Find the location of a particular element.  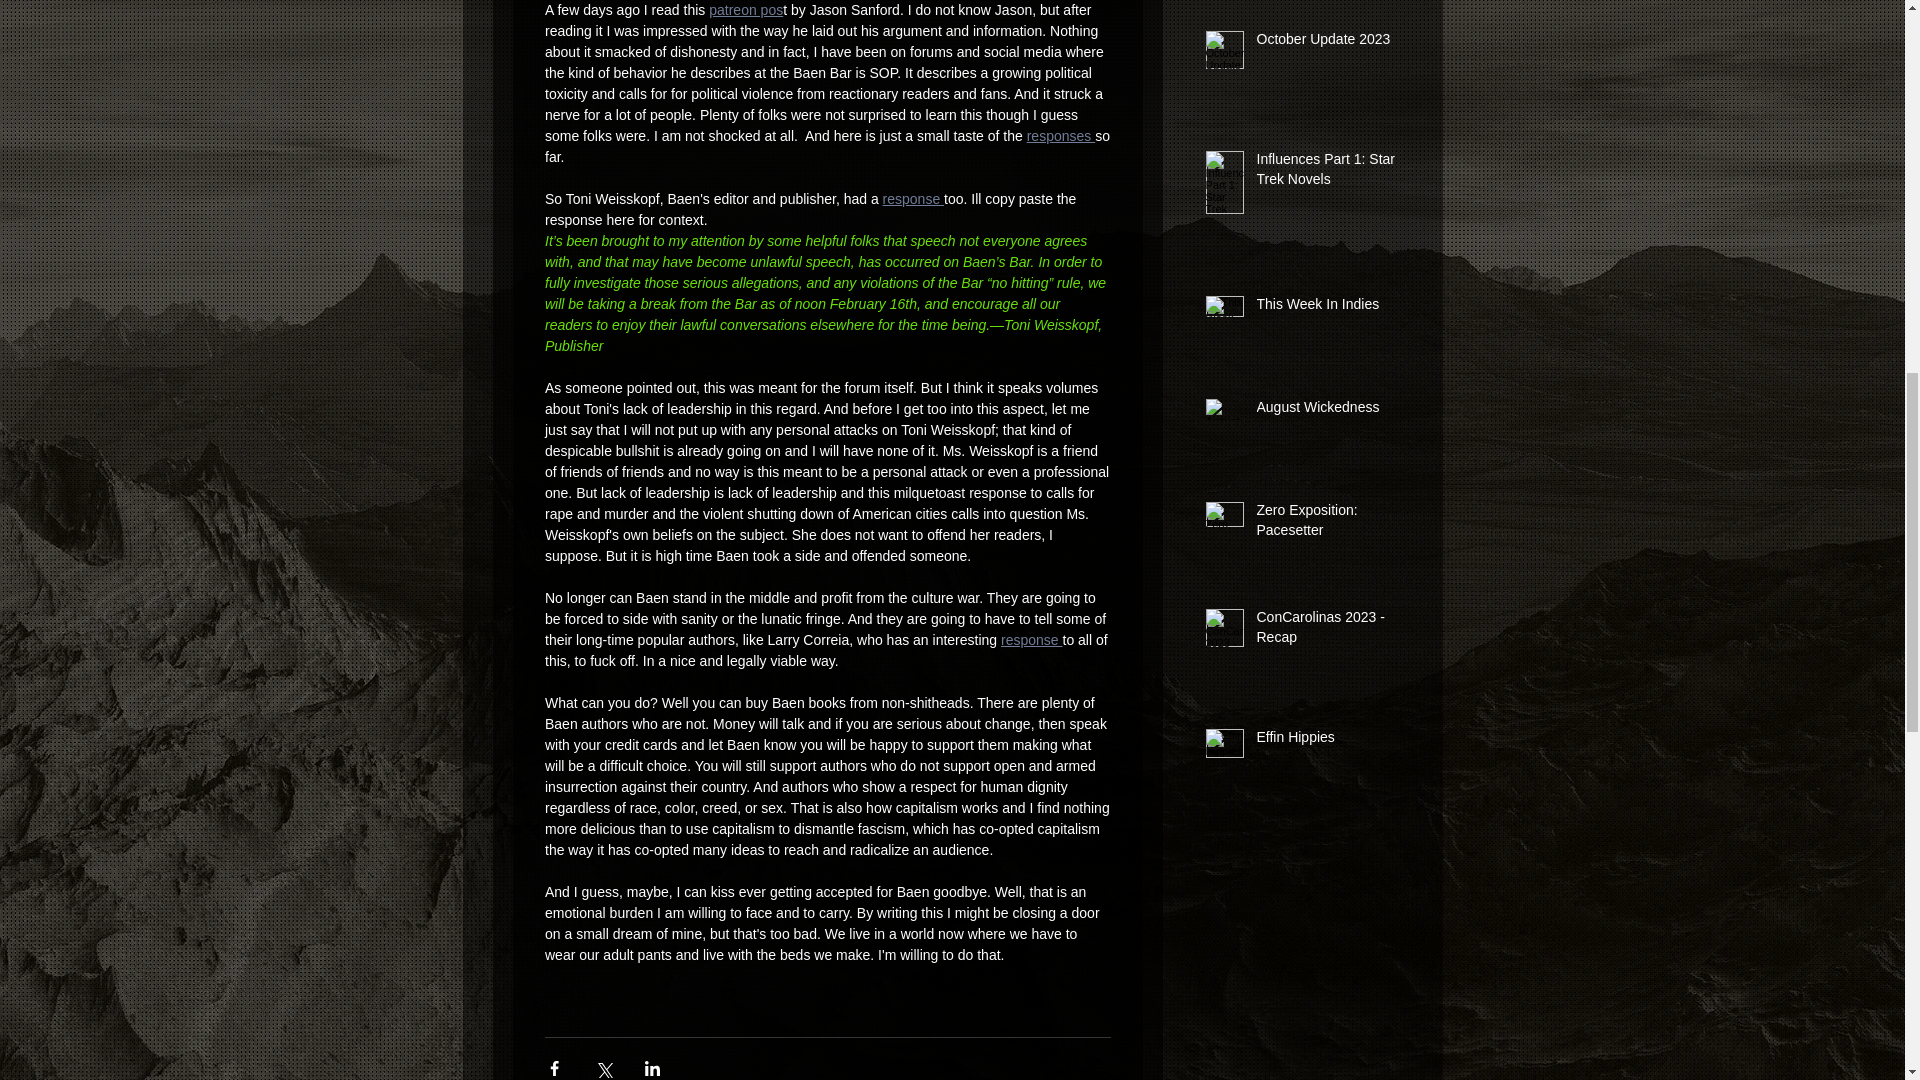

response  is located at coordinates (912, 199).